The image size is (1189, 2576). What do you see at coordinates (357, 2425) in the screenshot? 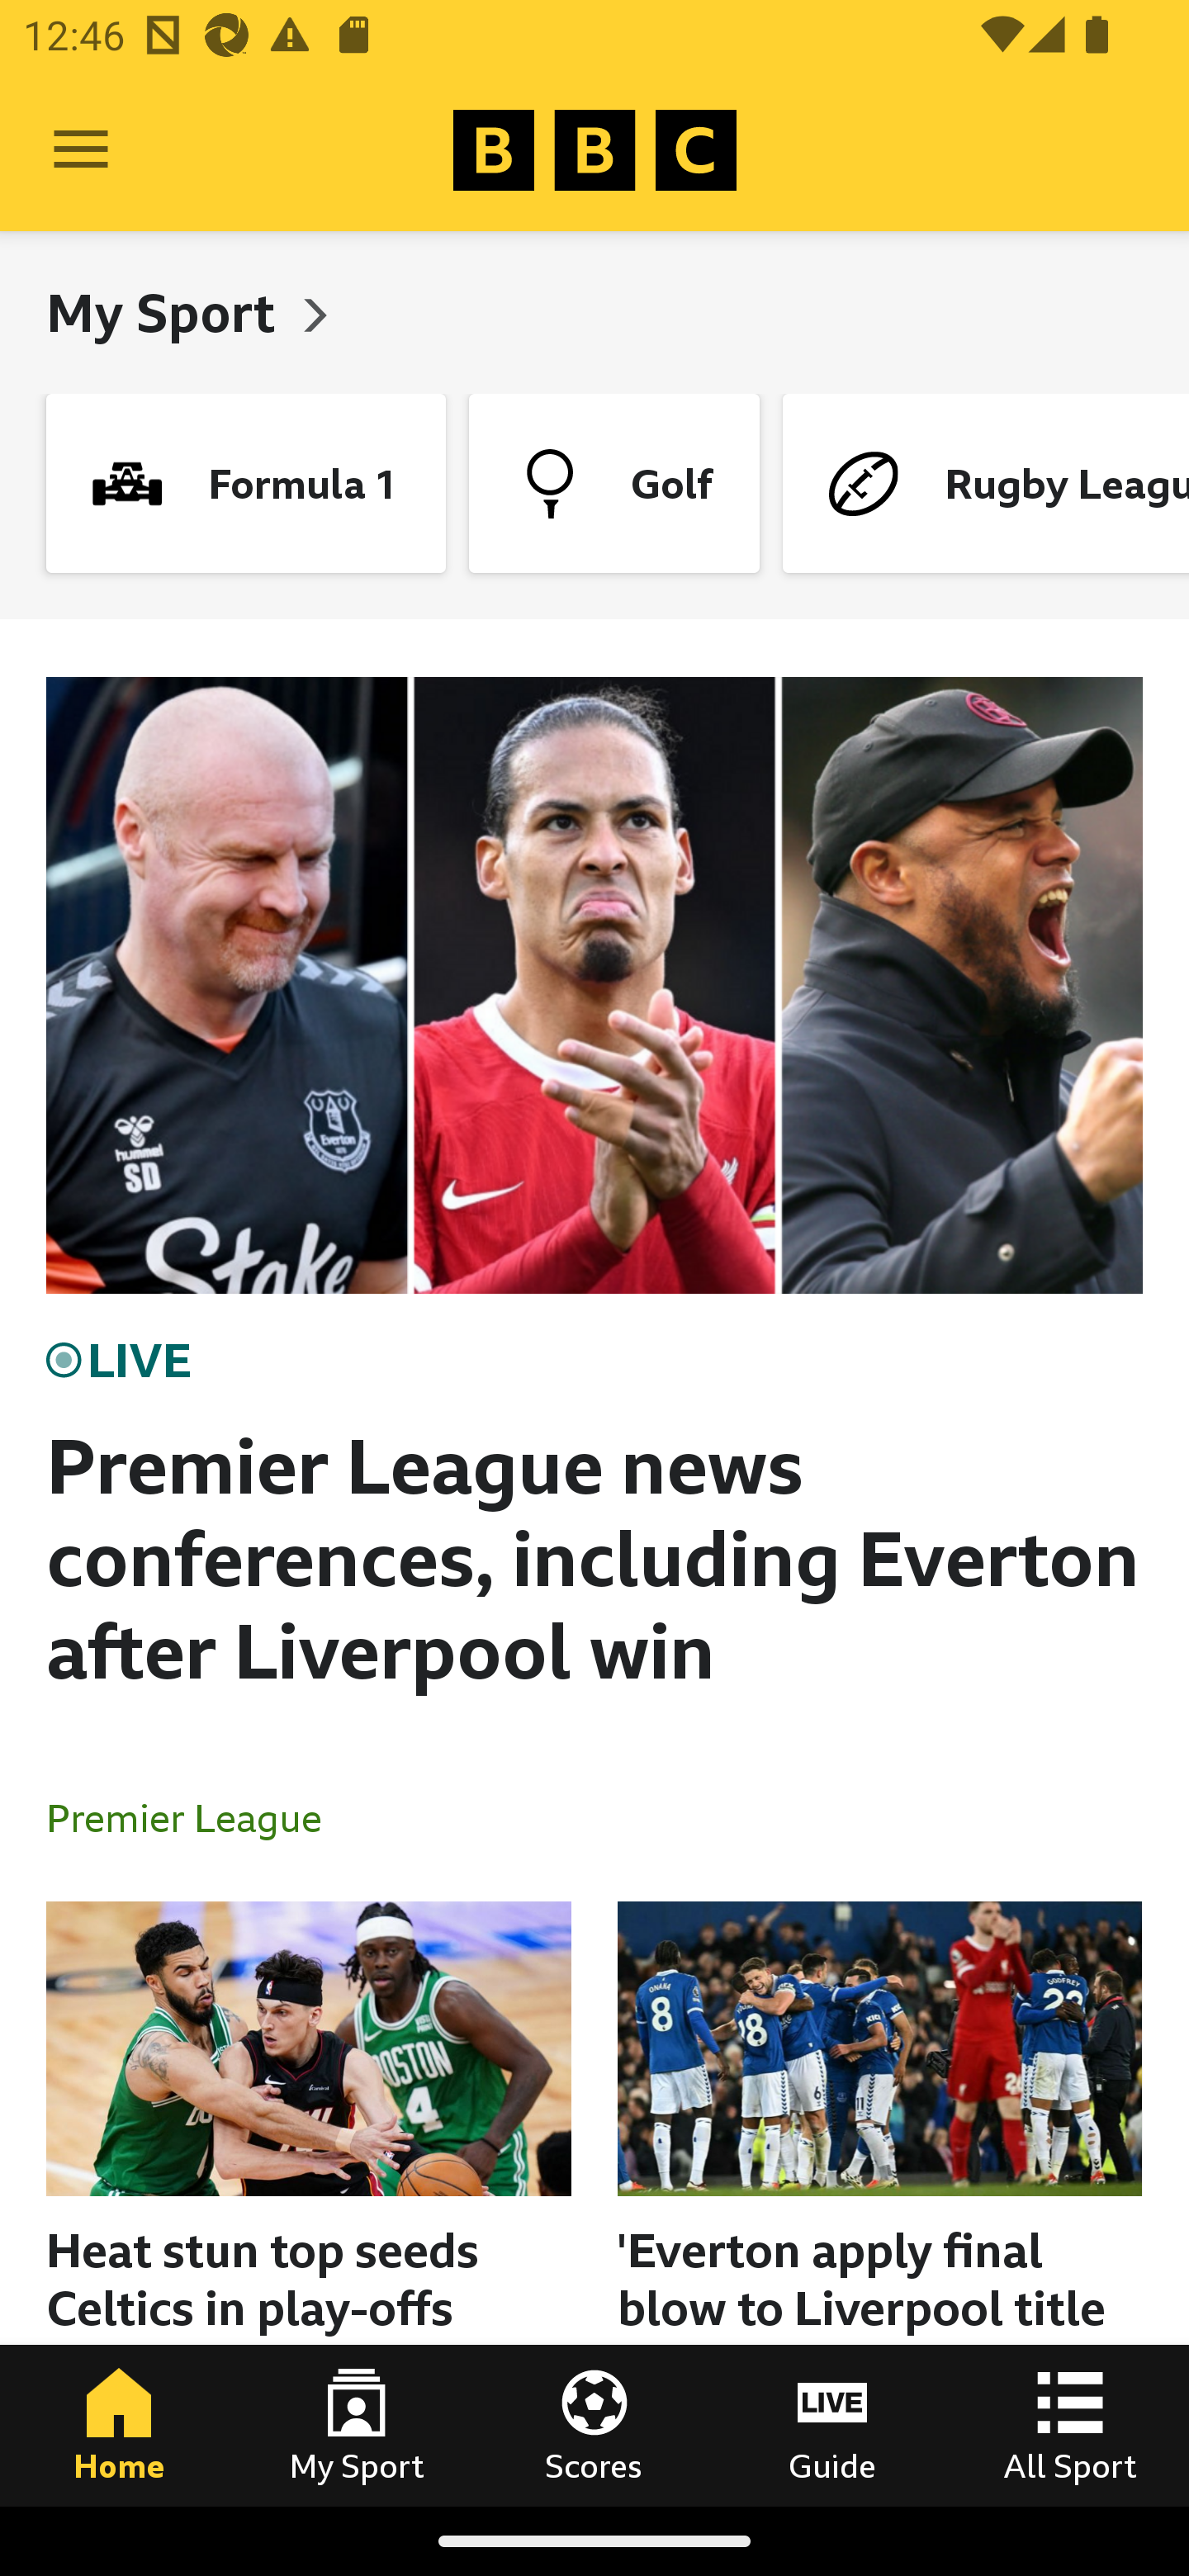
I see `My Sport` at bounding box center [357, 2425].